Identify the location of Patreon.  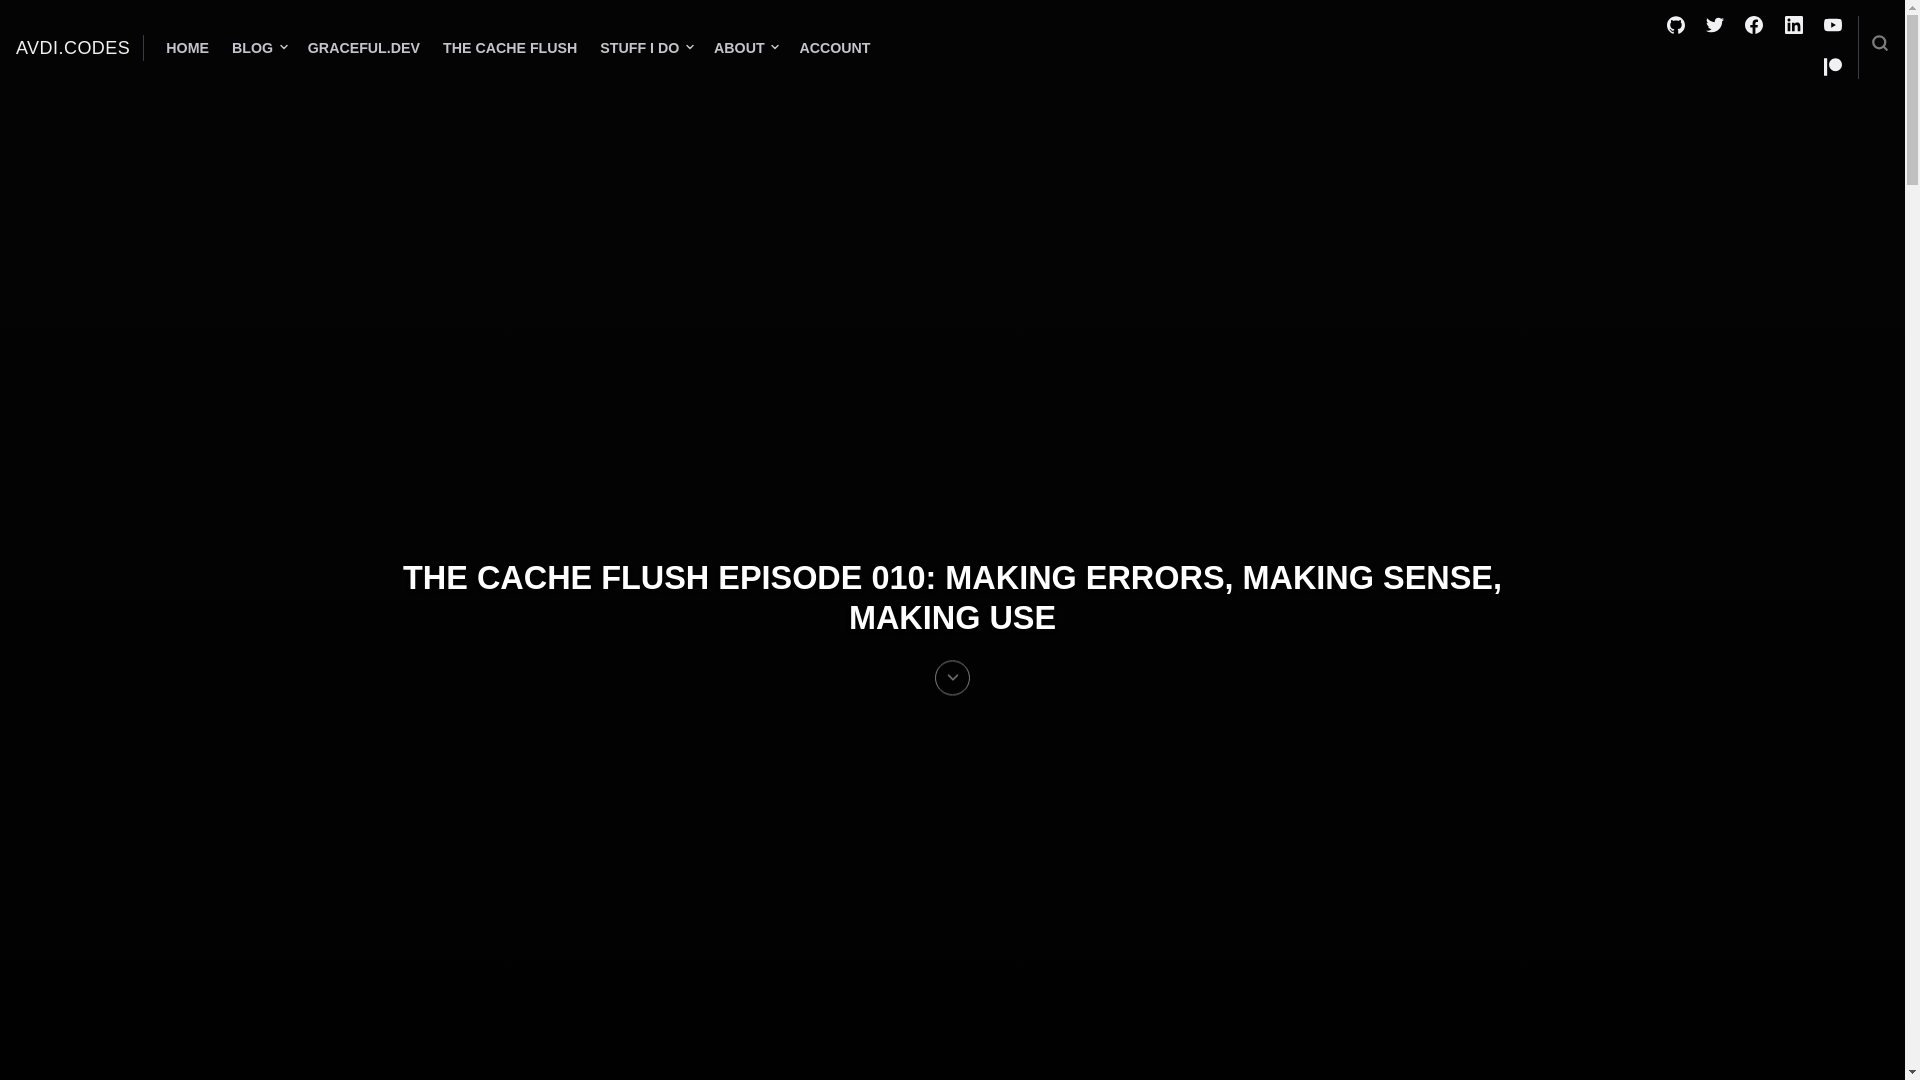
(1832, 70).